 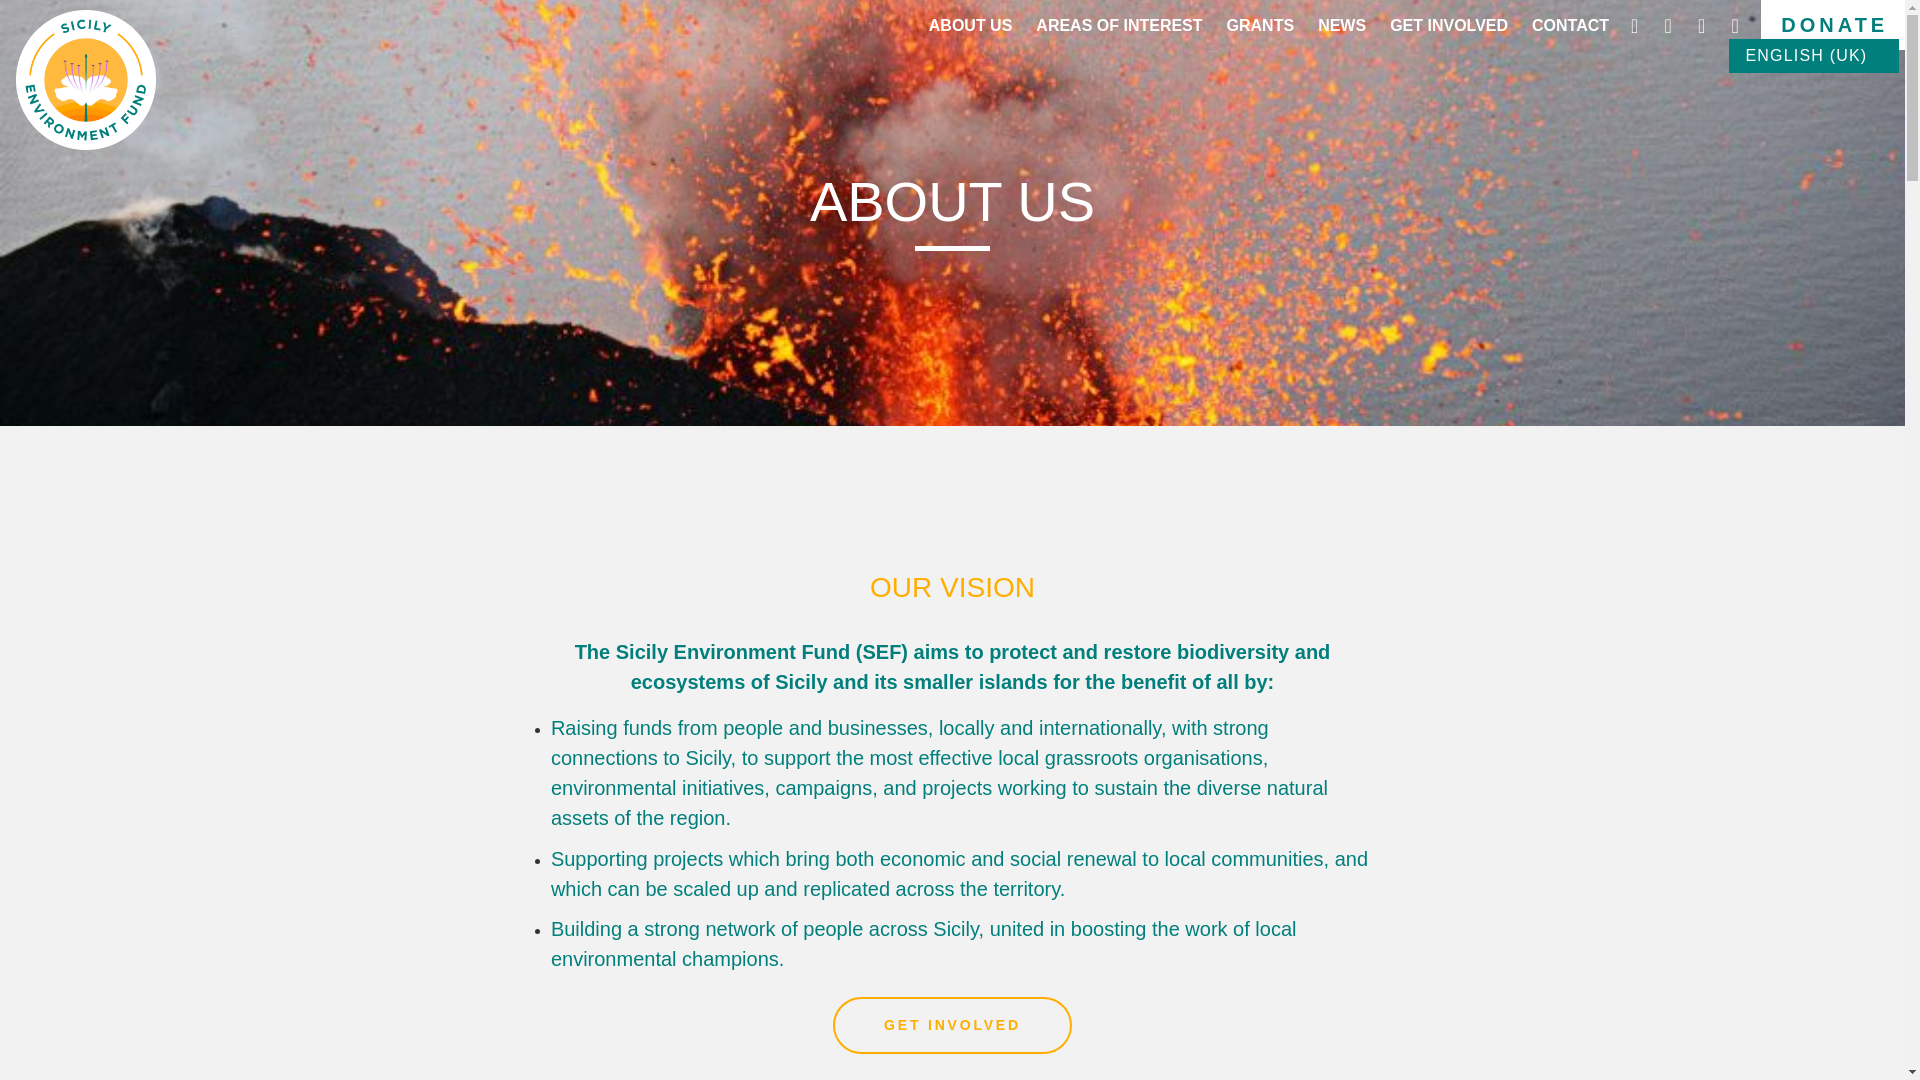 What do you see at coordinates (1638, 26) in the screenshot?
I see `instagram` at bounding box center [1638, 26].